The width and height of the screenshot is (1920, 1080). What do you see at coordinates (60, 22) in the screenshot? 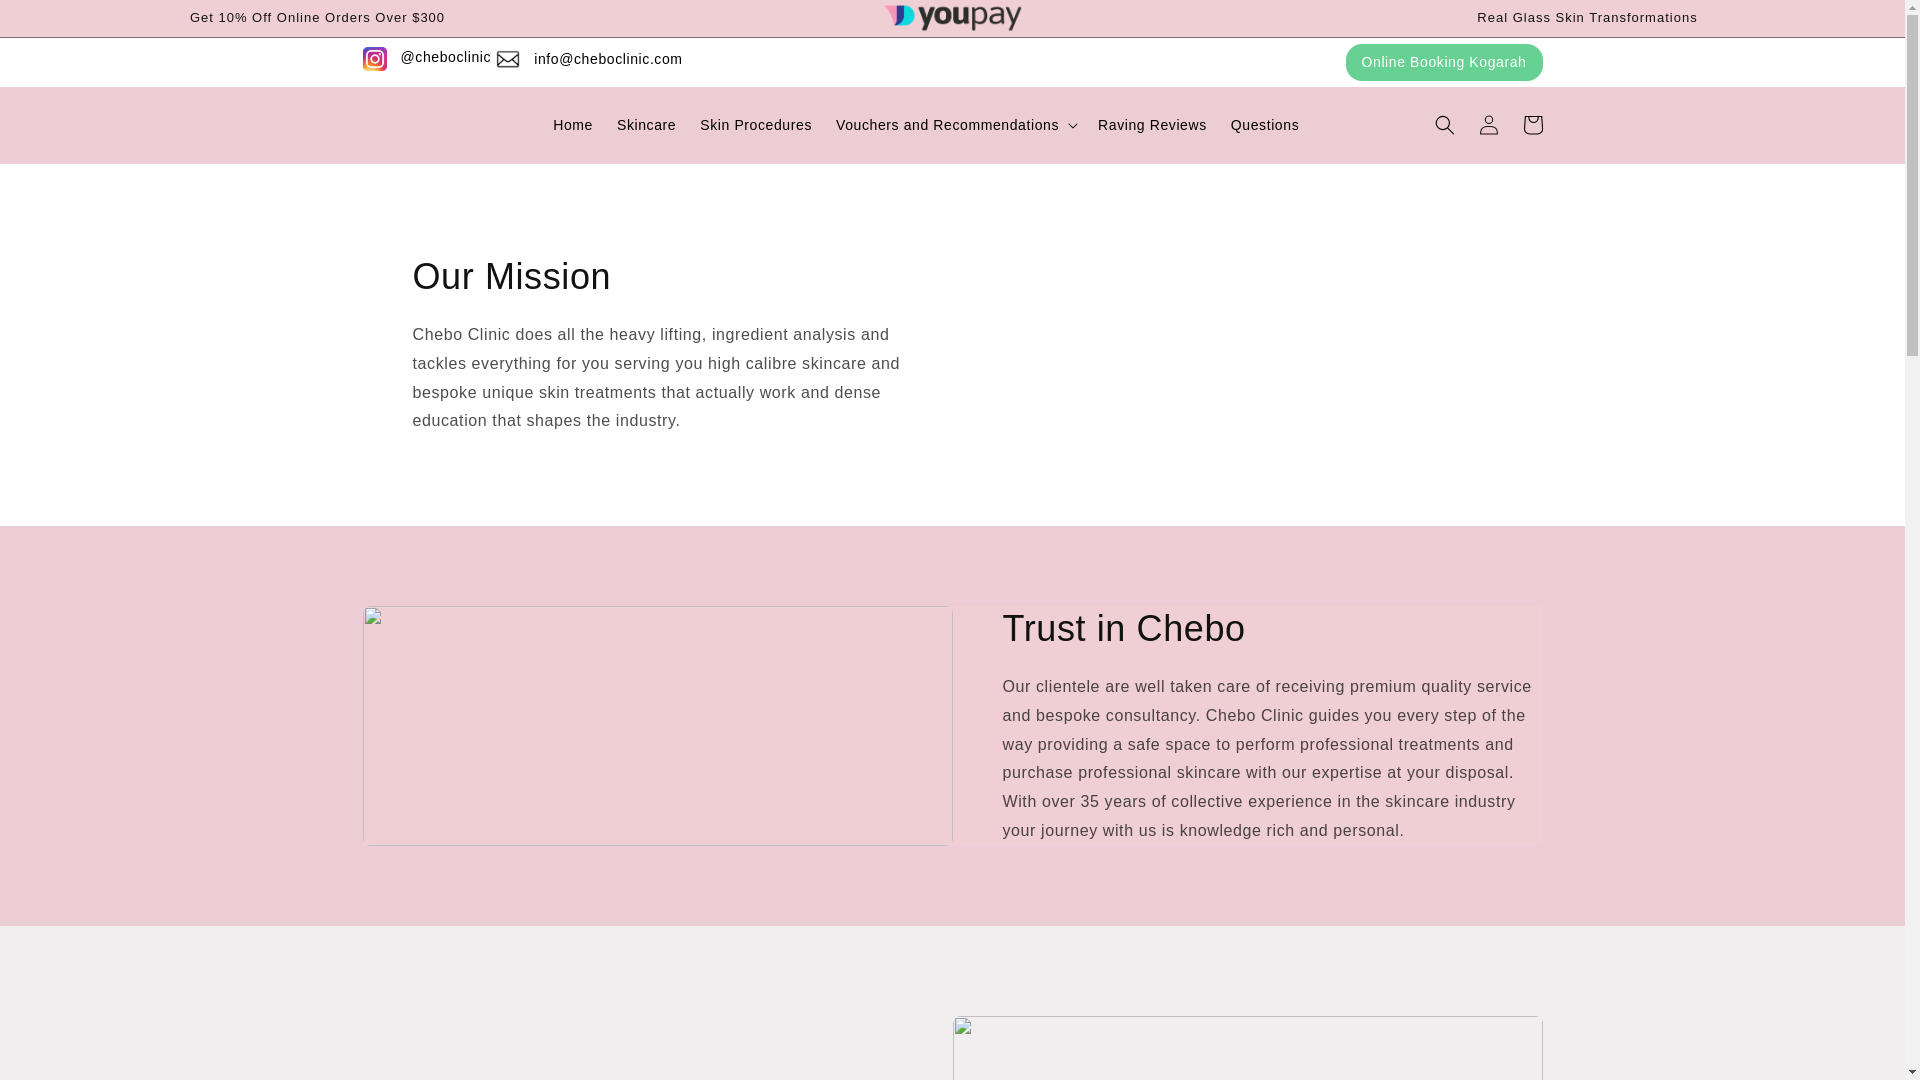
I see `Skip to content` at bounding box center [60, 22].